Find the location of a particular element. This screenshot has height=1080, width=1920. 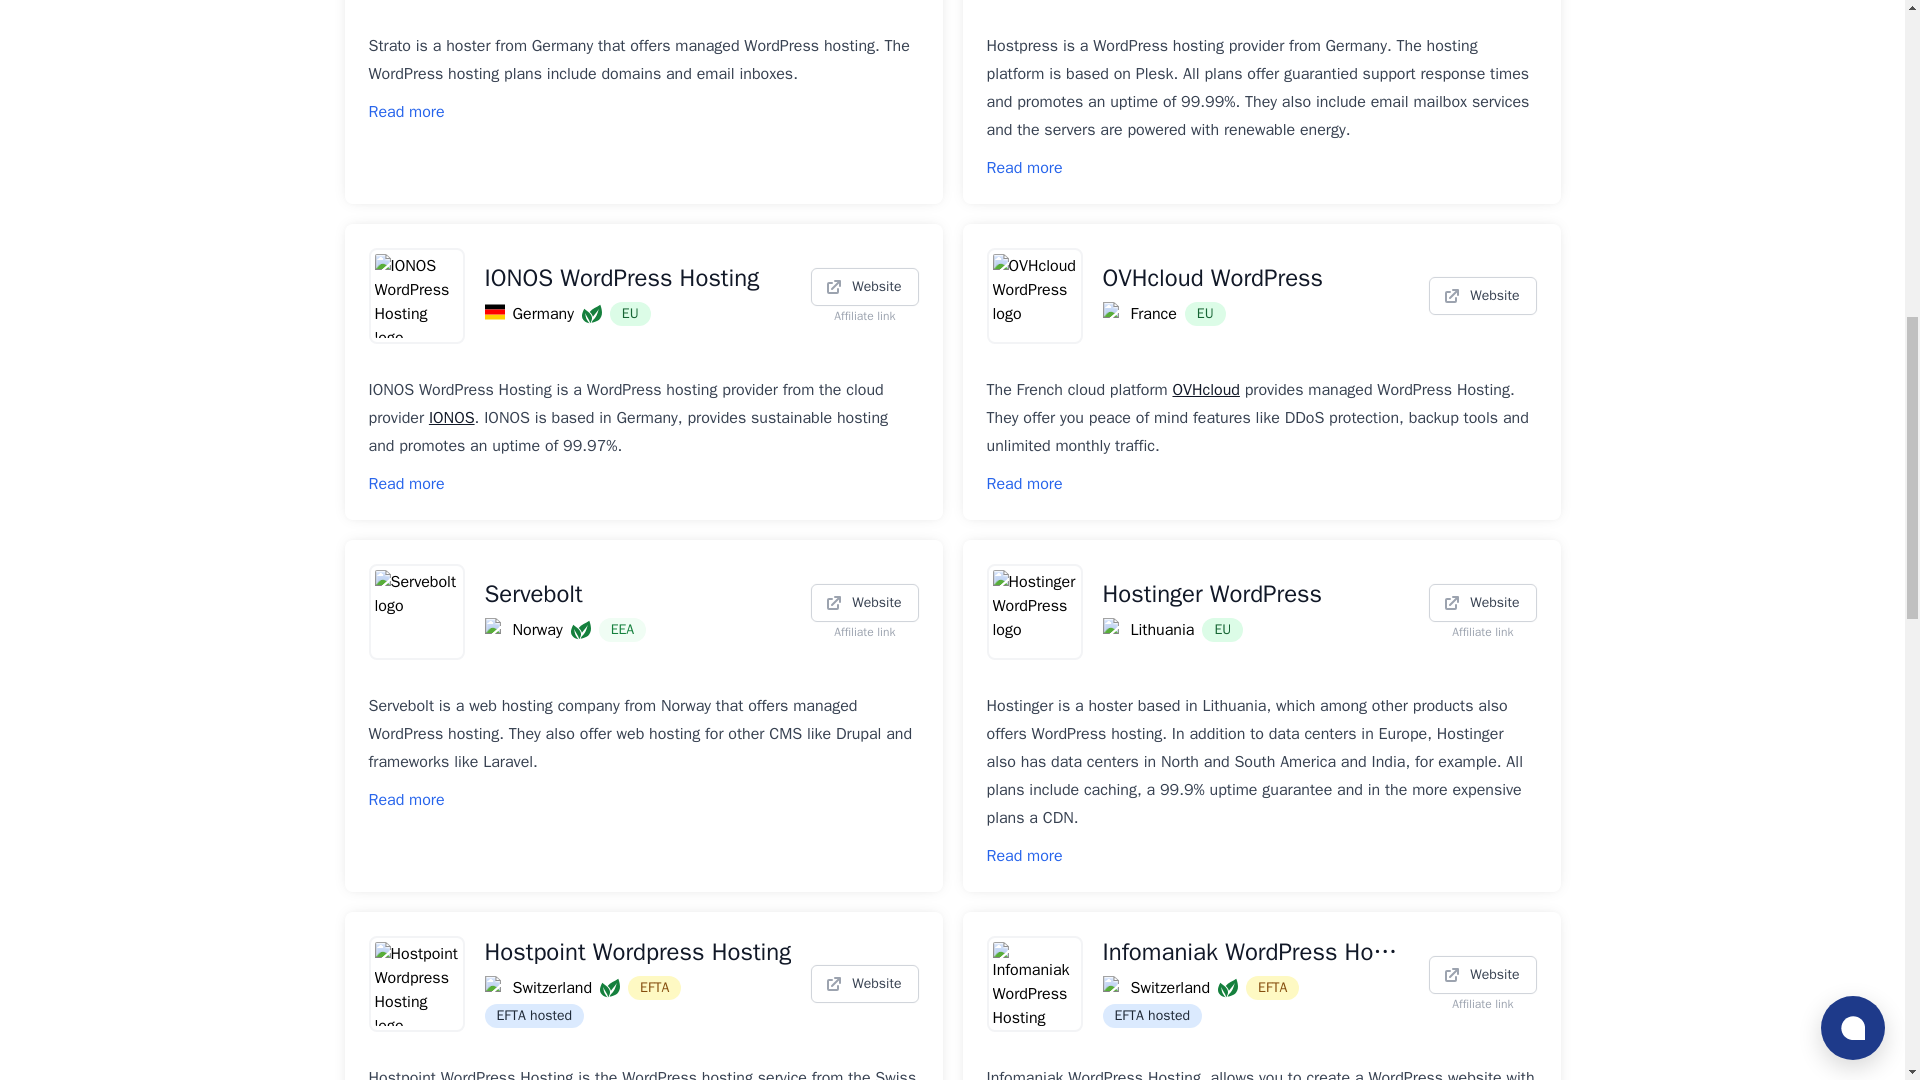

Read more is located at coordinates (406, 112).